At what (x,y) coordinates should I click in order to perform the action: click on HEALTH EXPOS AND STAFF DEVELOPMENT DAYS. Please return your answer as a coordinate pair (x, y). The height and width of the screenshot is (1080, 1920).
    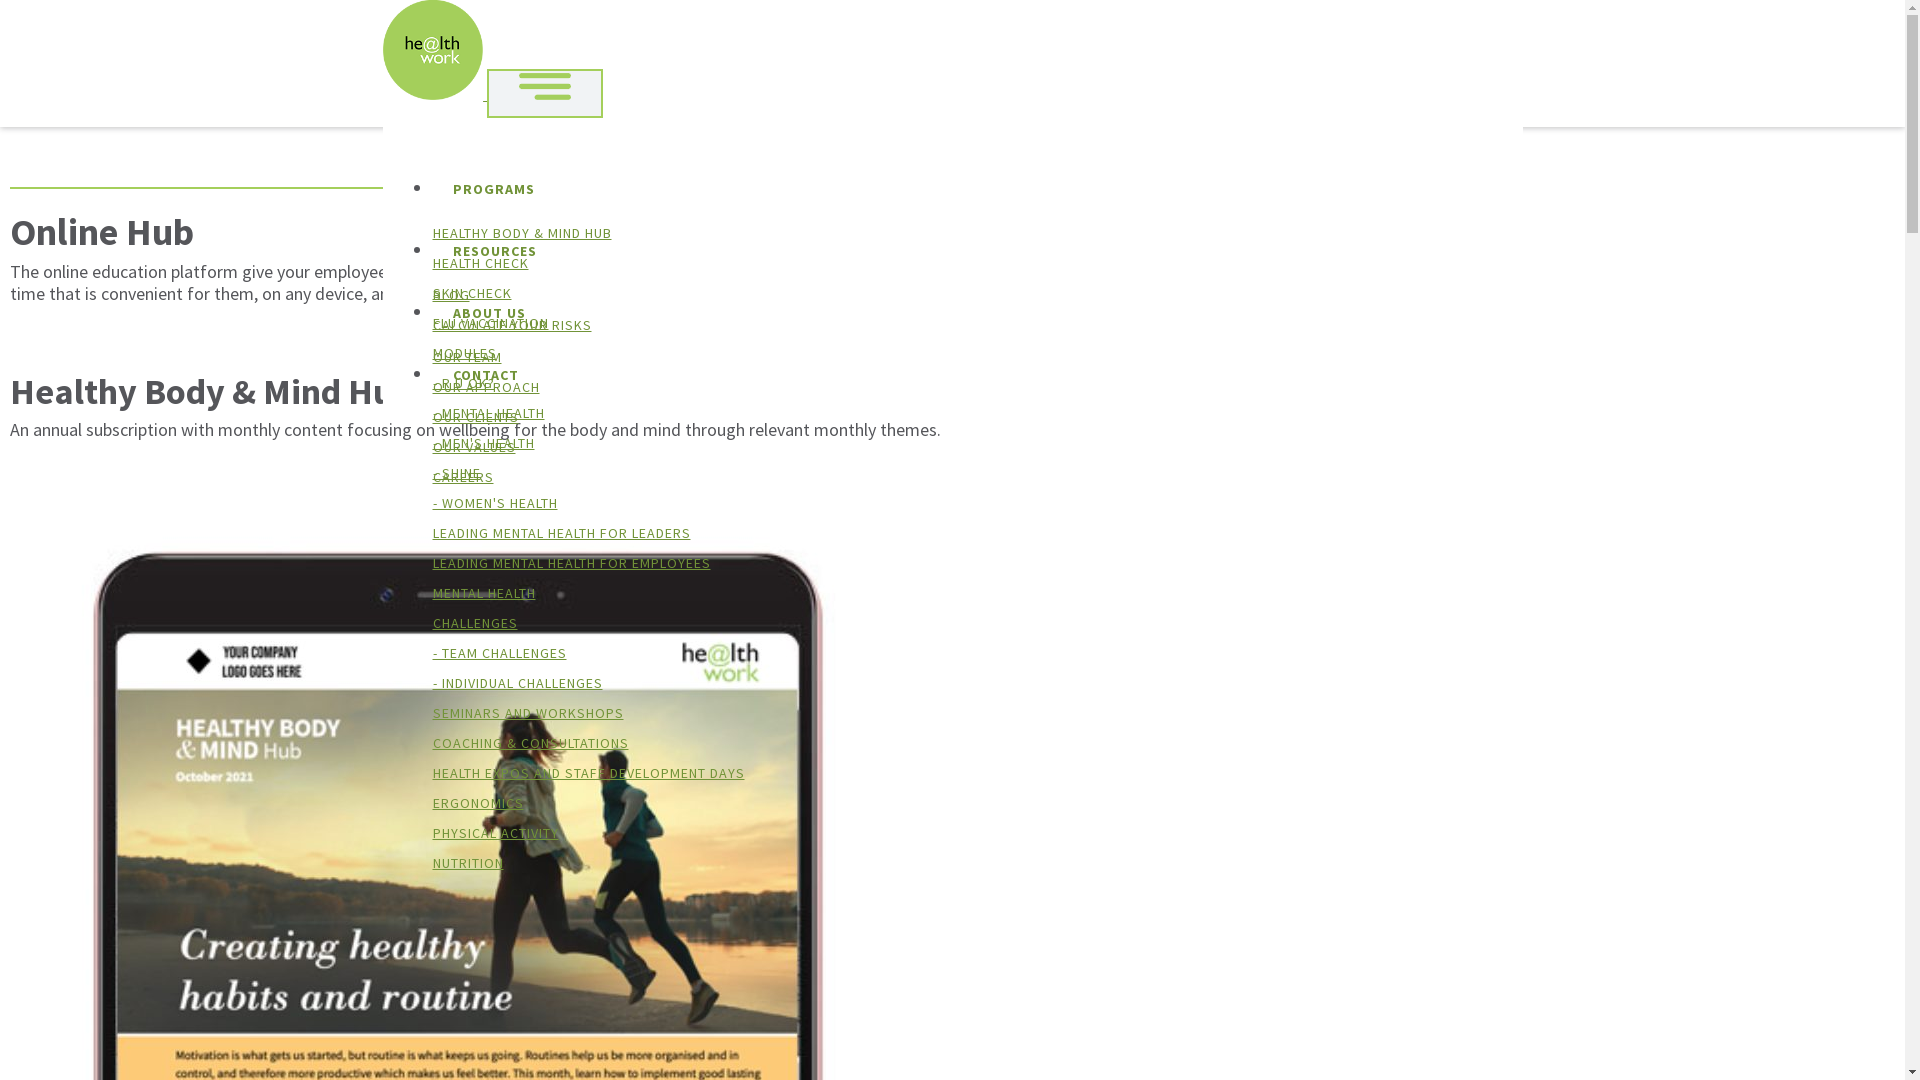
    Looking at the image, I should click on (588, 773).